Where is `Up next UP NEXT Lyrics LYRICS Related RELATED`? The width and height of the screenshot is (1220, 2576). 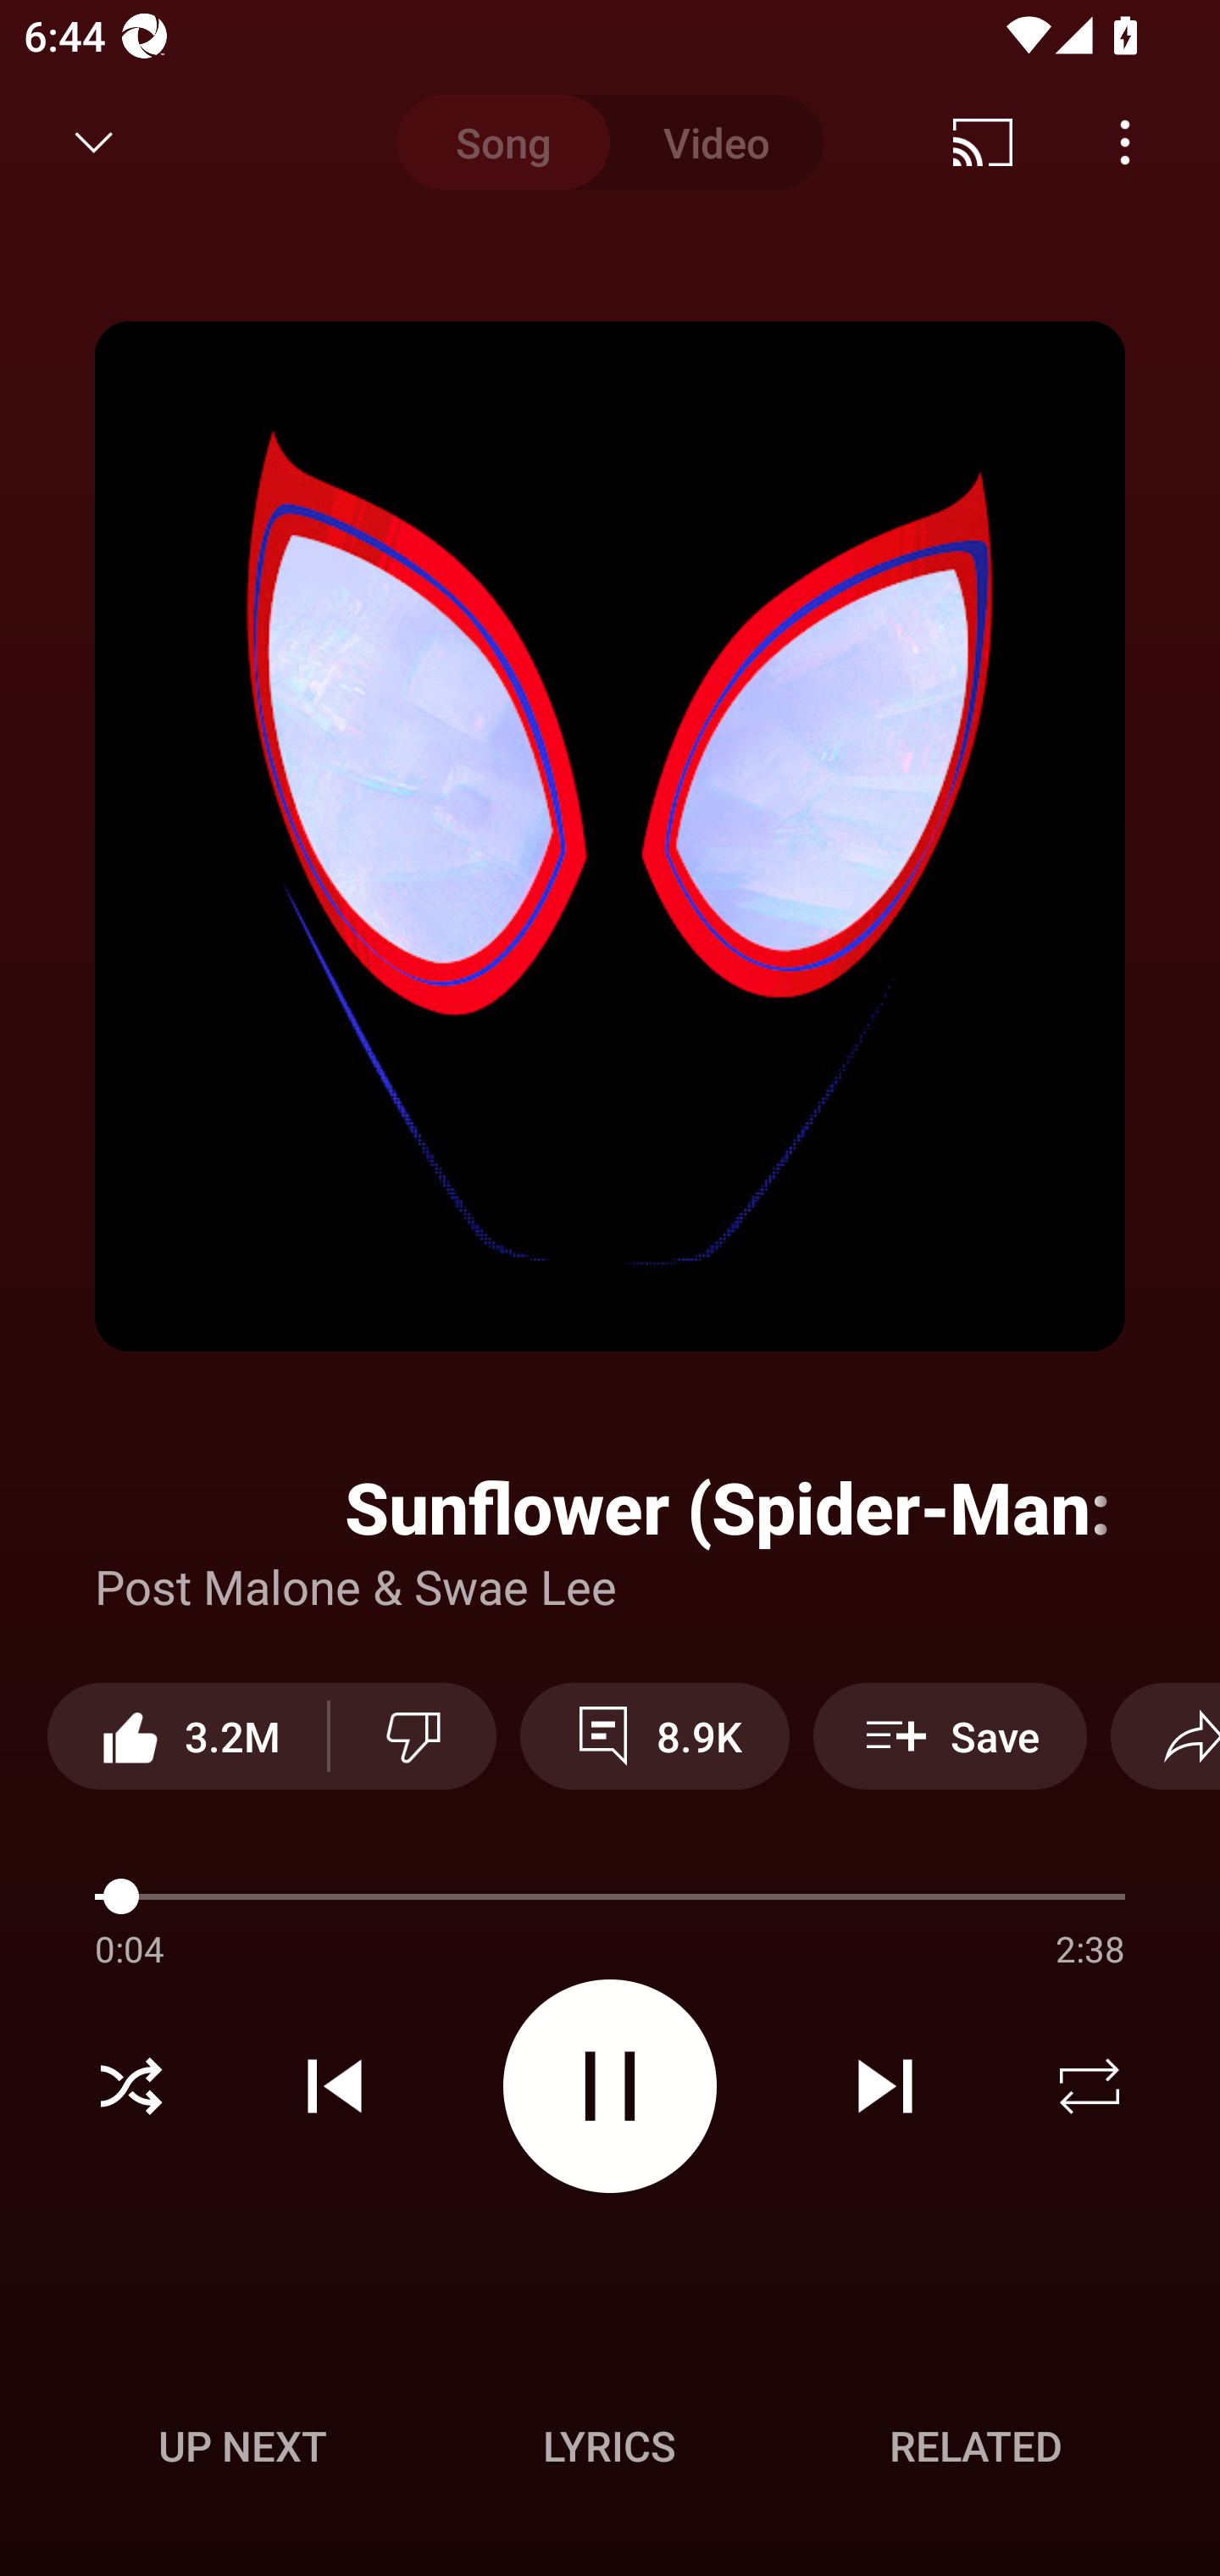
Up next UP NEXT Lyrics LYRICS Related RELATED is located at coordinates (610, 2451).